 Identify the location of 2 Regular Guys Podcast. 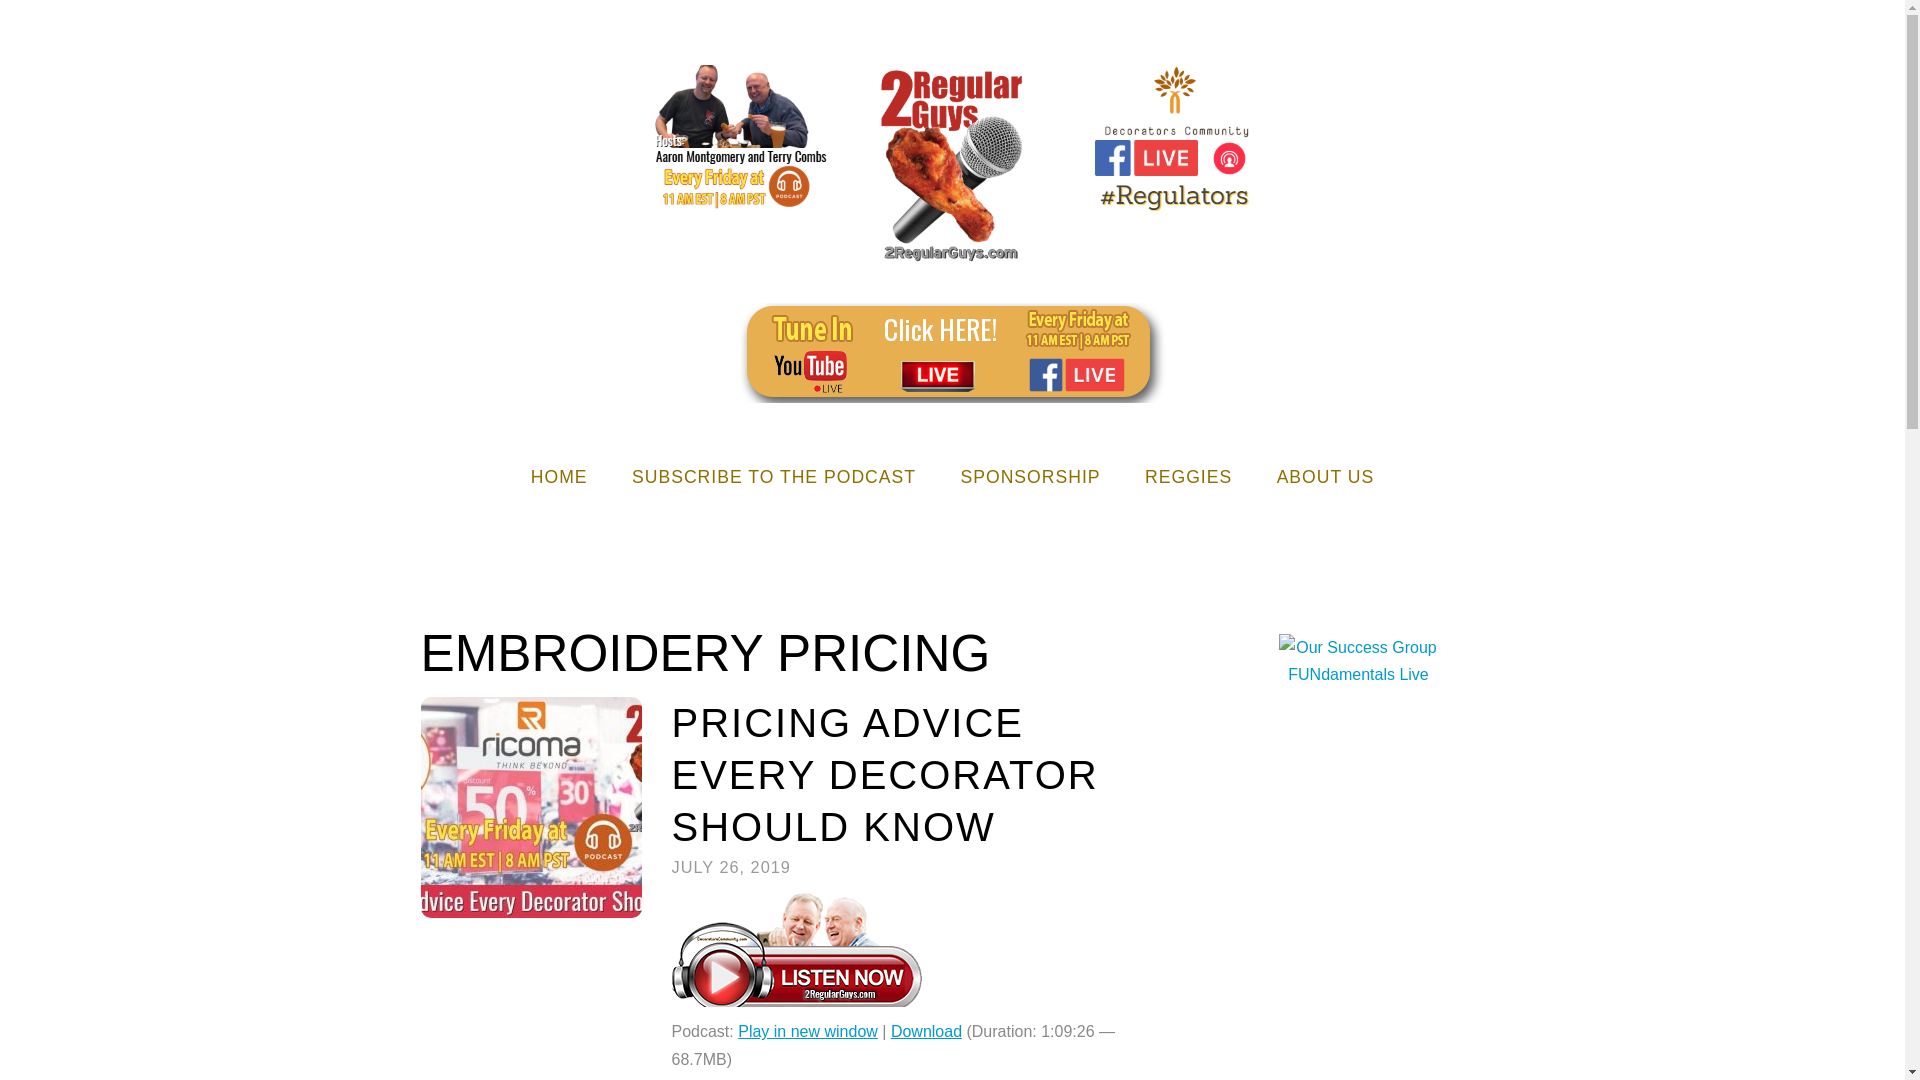
(952, 164).